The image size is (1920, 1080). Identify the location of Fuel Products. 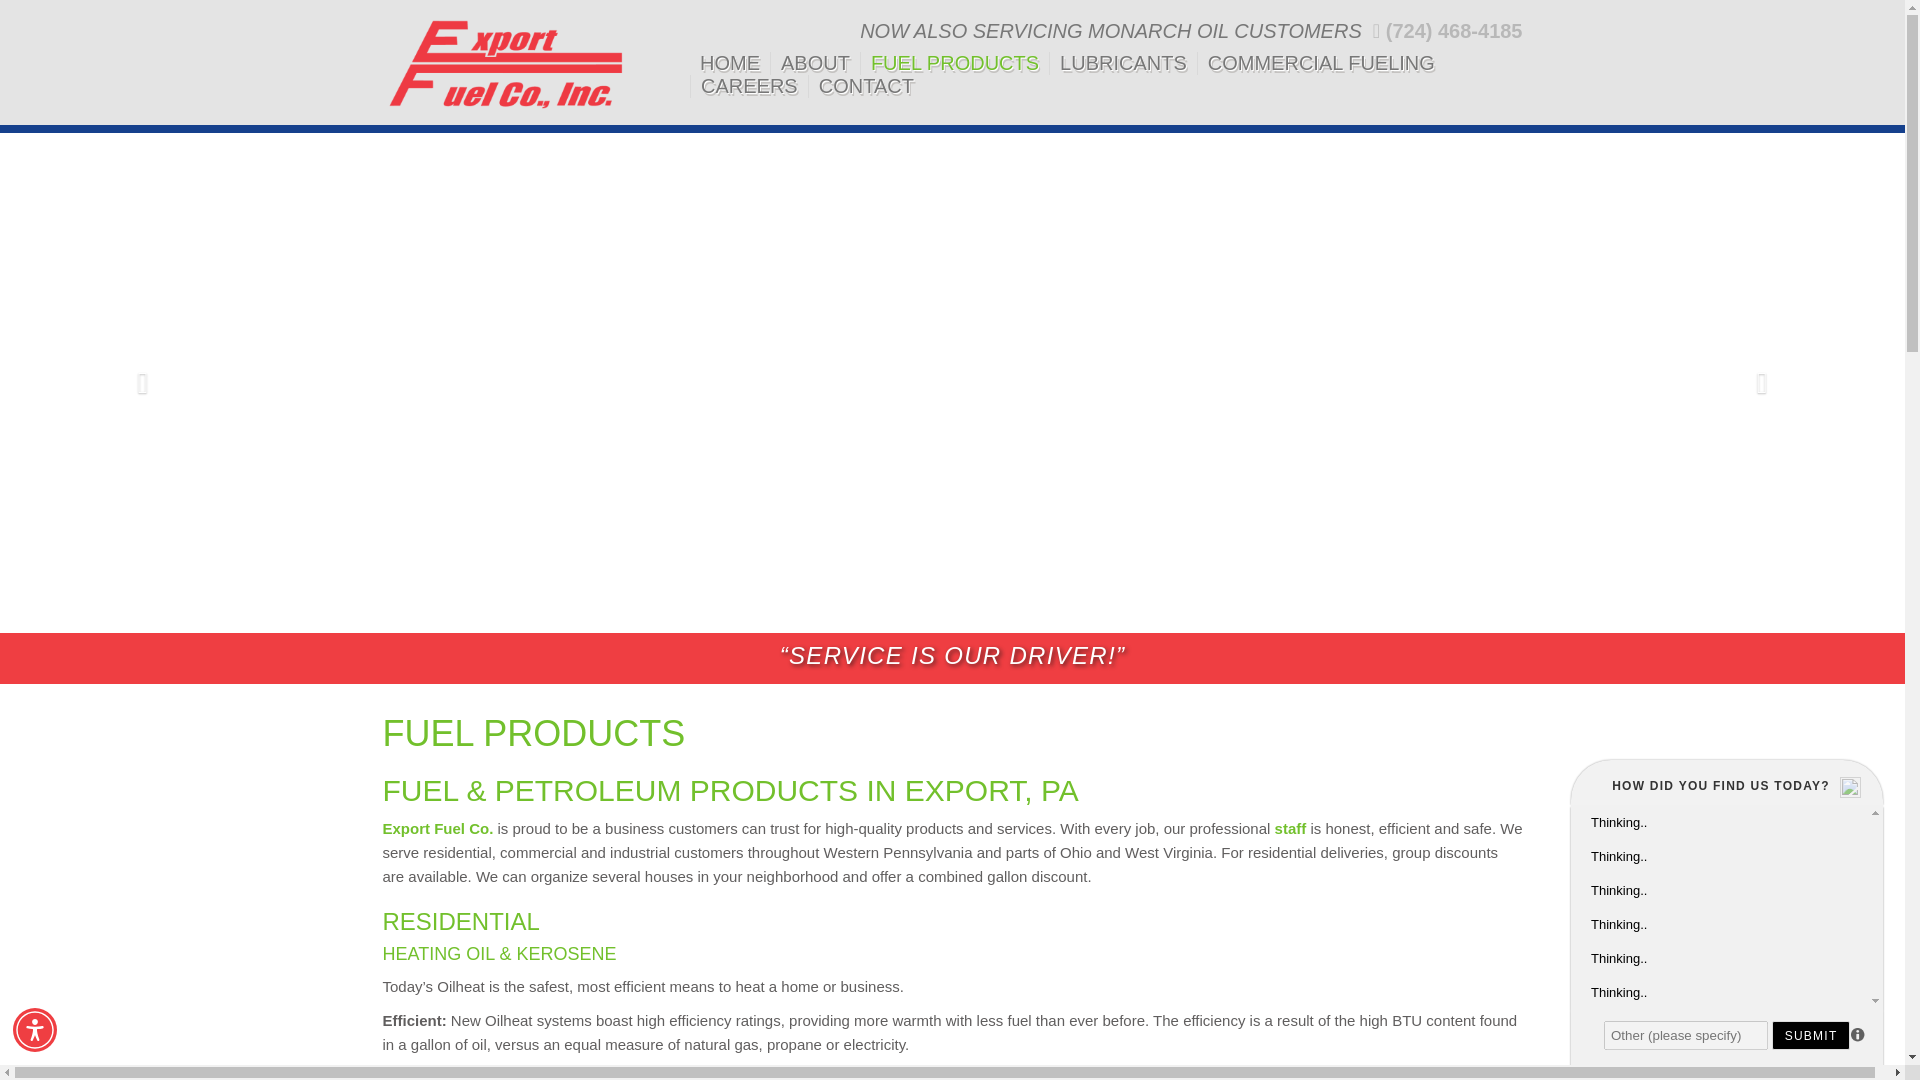
(954, 62).